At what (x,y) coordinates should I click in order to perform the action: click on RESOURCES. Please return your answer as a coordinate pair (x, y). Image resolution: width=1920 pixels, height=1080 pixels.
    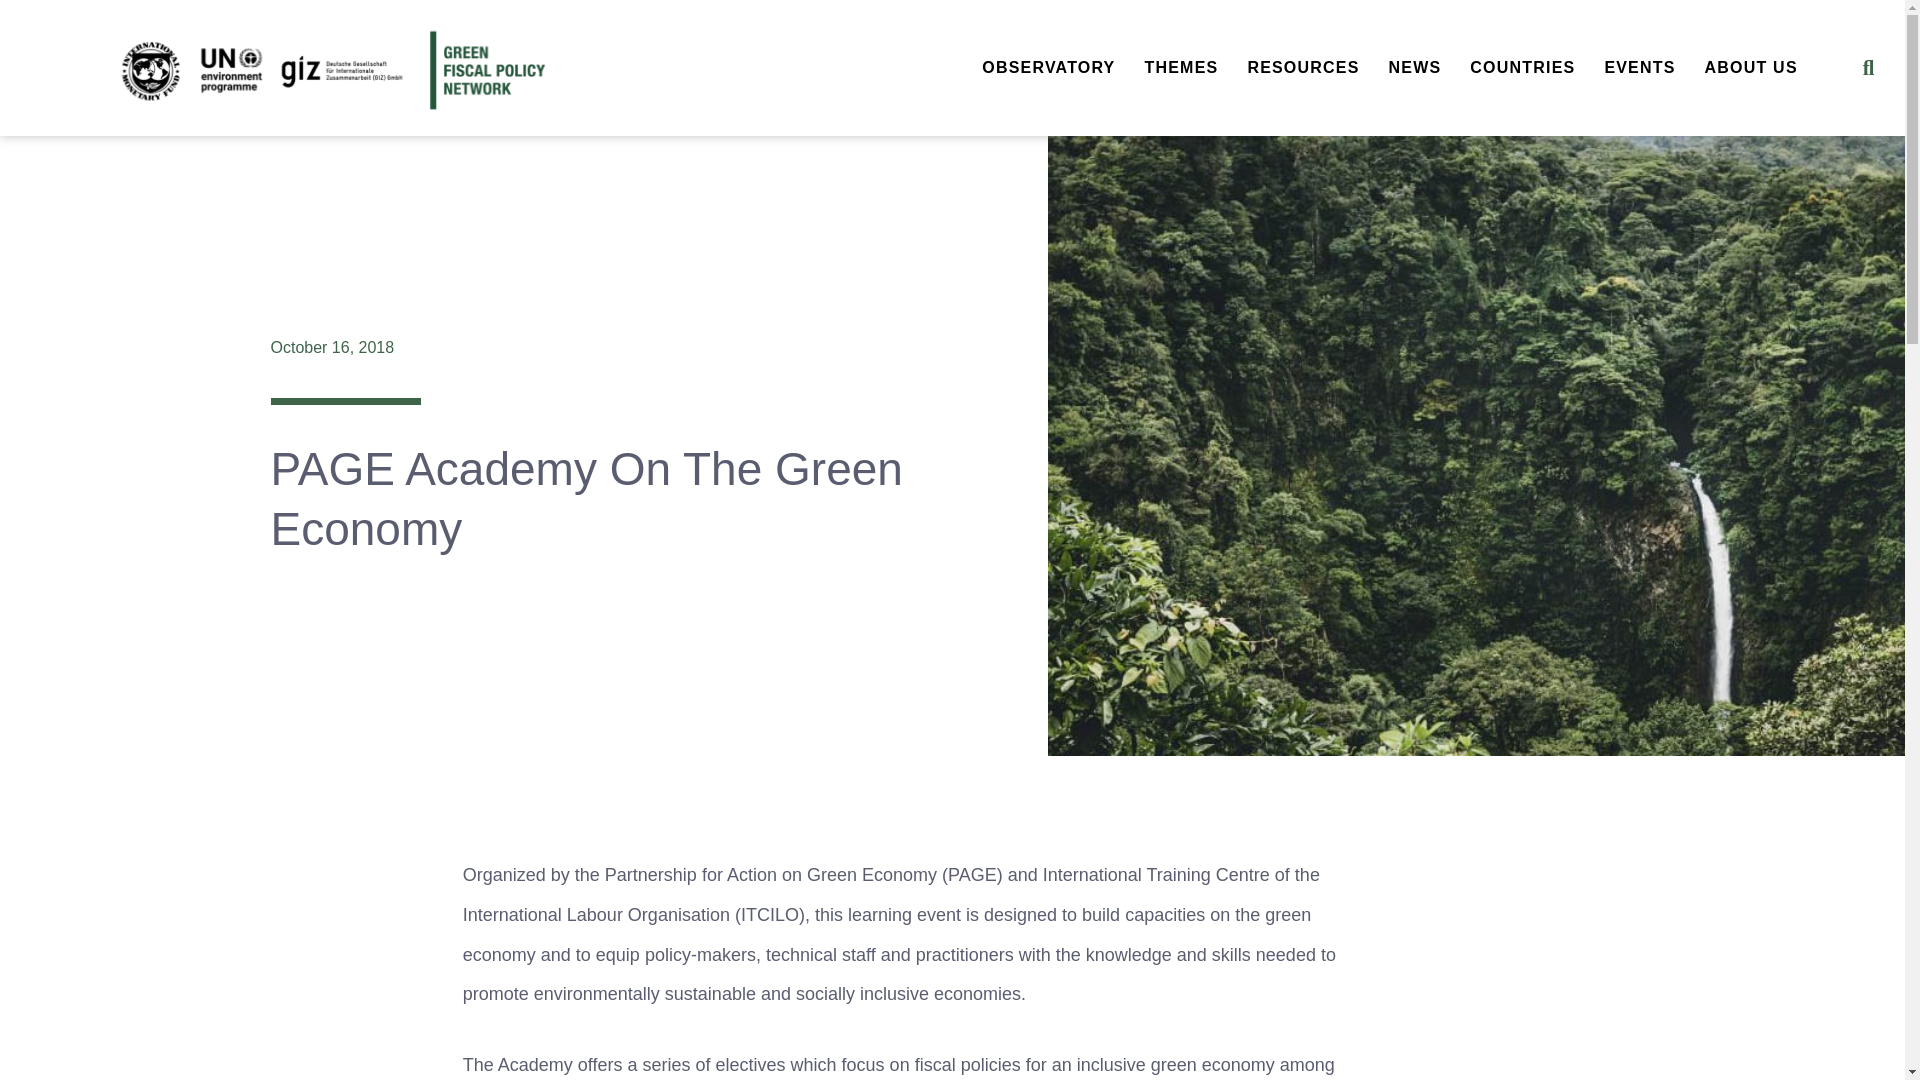
    Looking at the image, I should click on (1302, 68).